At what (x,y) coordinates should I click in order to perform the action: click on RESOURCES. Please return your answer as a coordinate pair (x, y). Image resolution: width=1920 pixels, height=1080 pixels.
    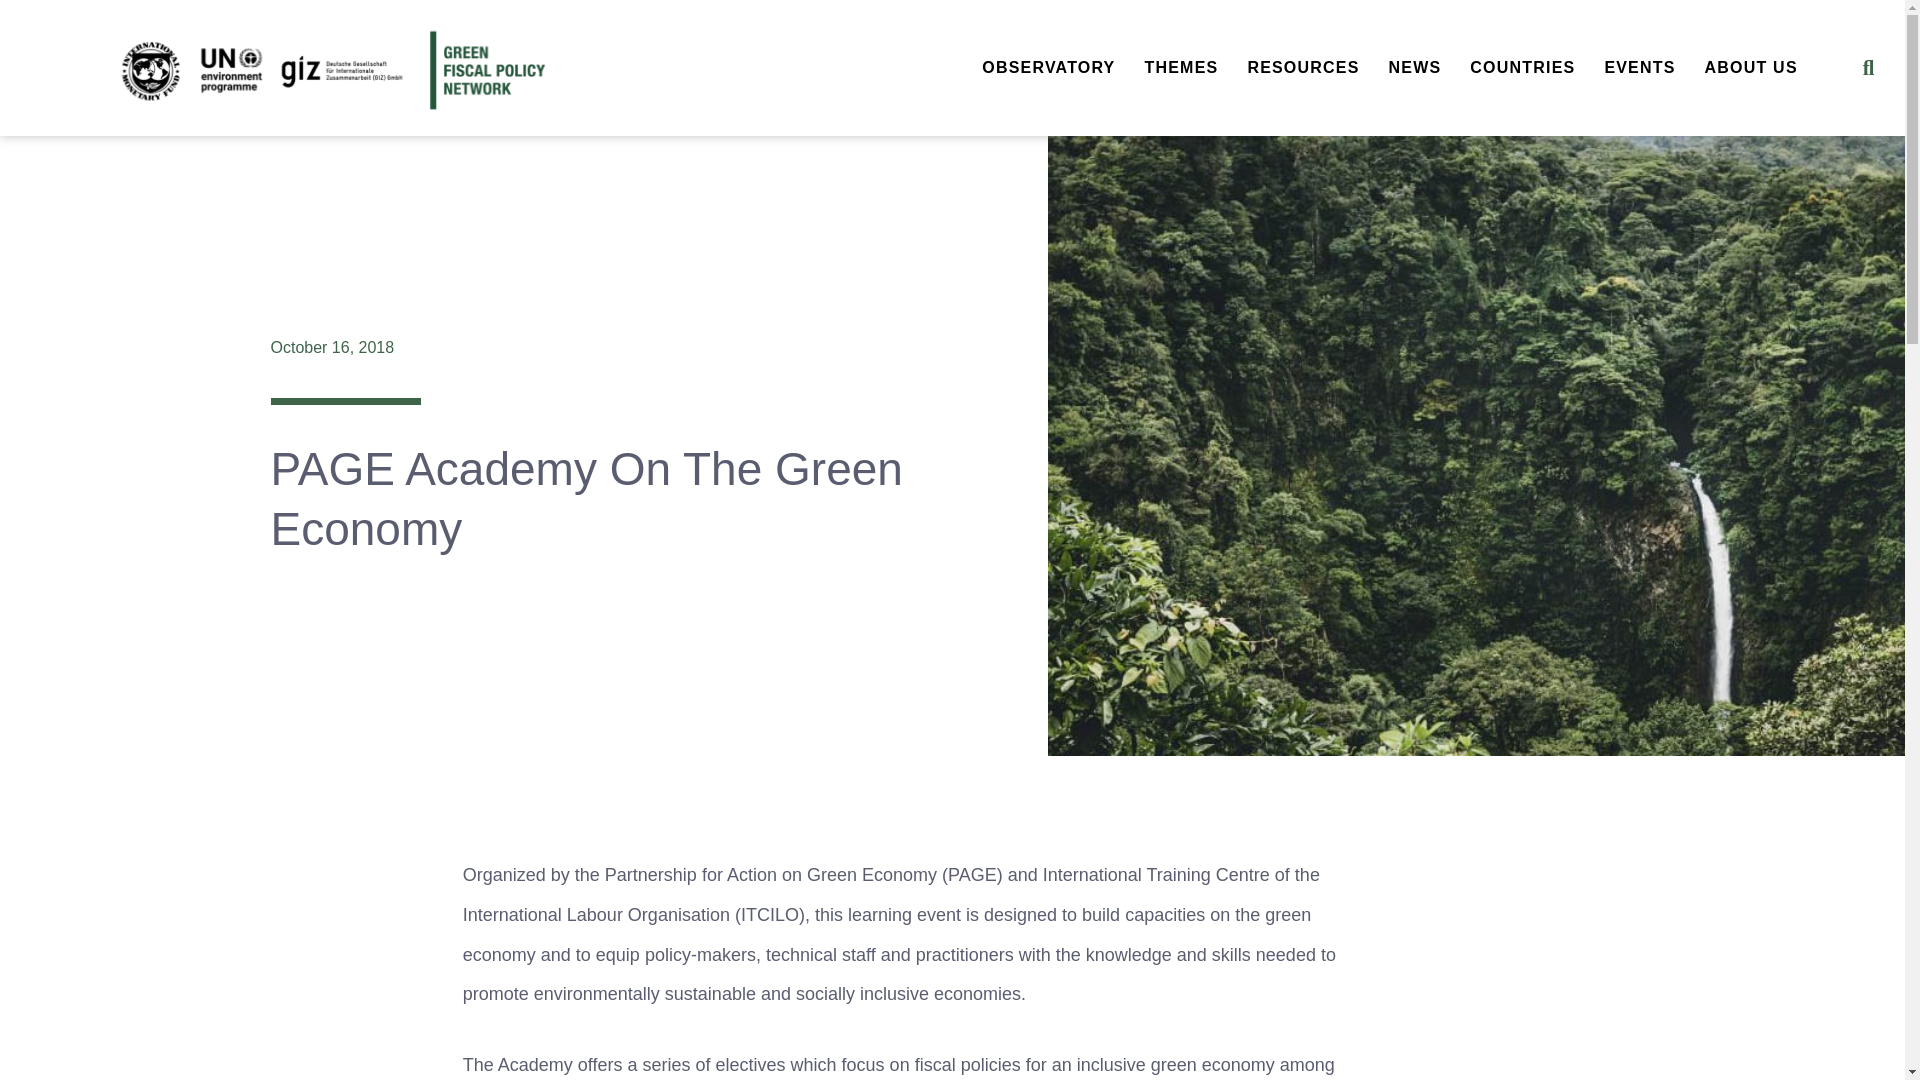
    Looking at the image, I should click on (1302, 68).